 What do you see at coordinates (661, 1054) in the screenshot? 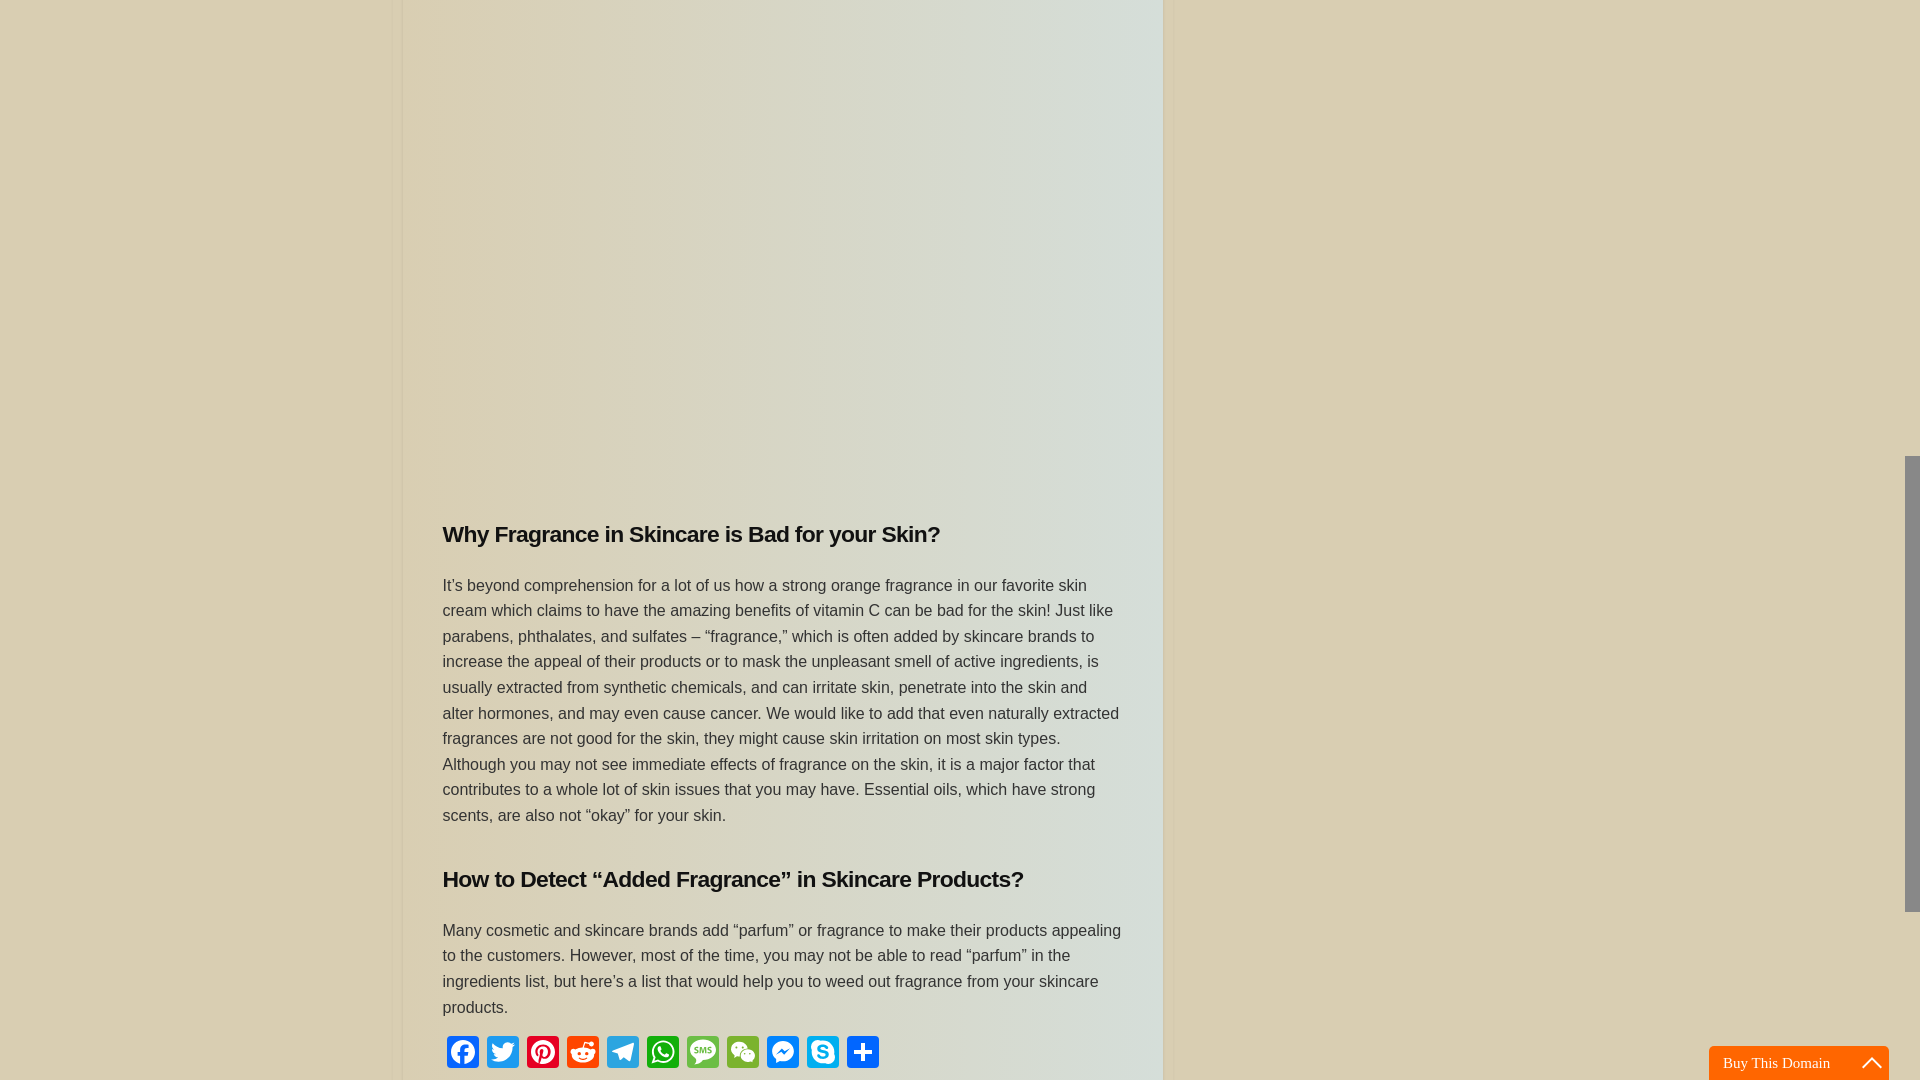
I see `WhatsApp` at bounding box center [661, 1054].